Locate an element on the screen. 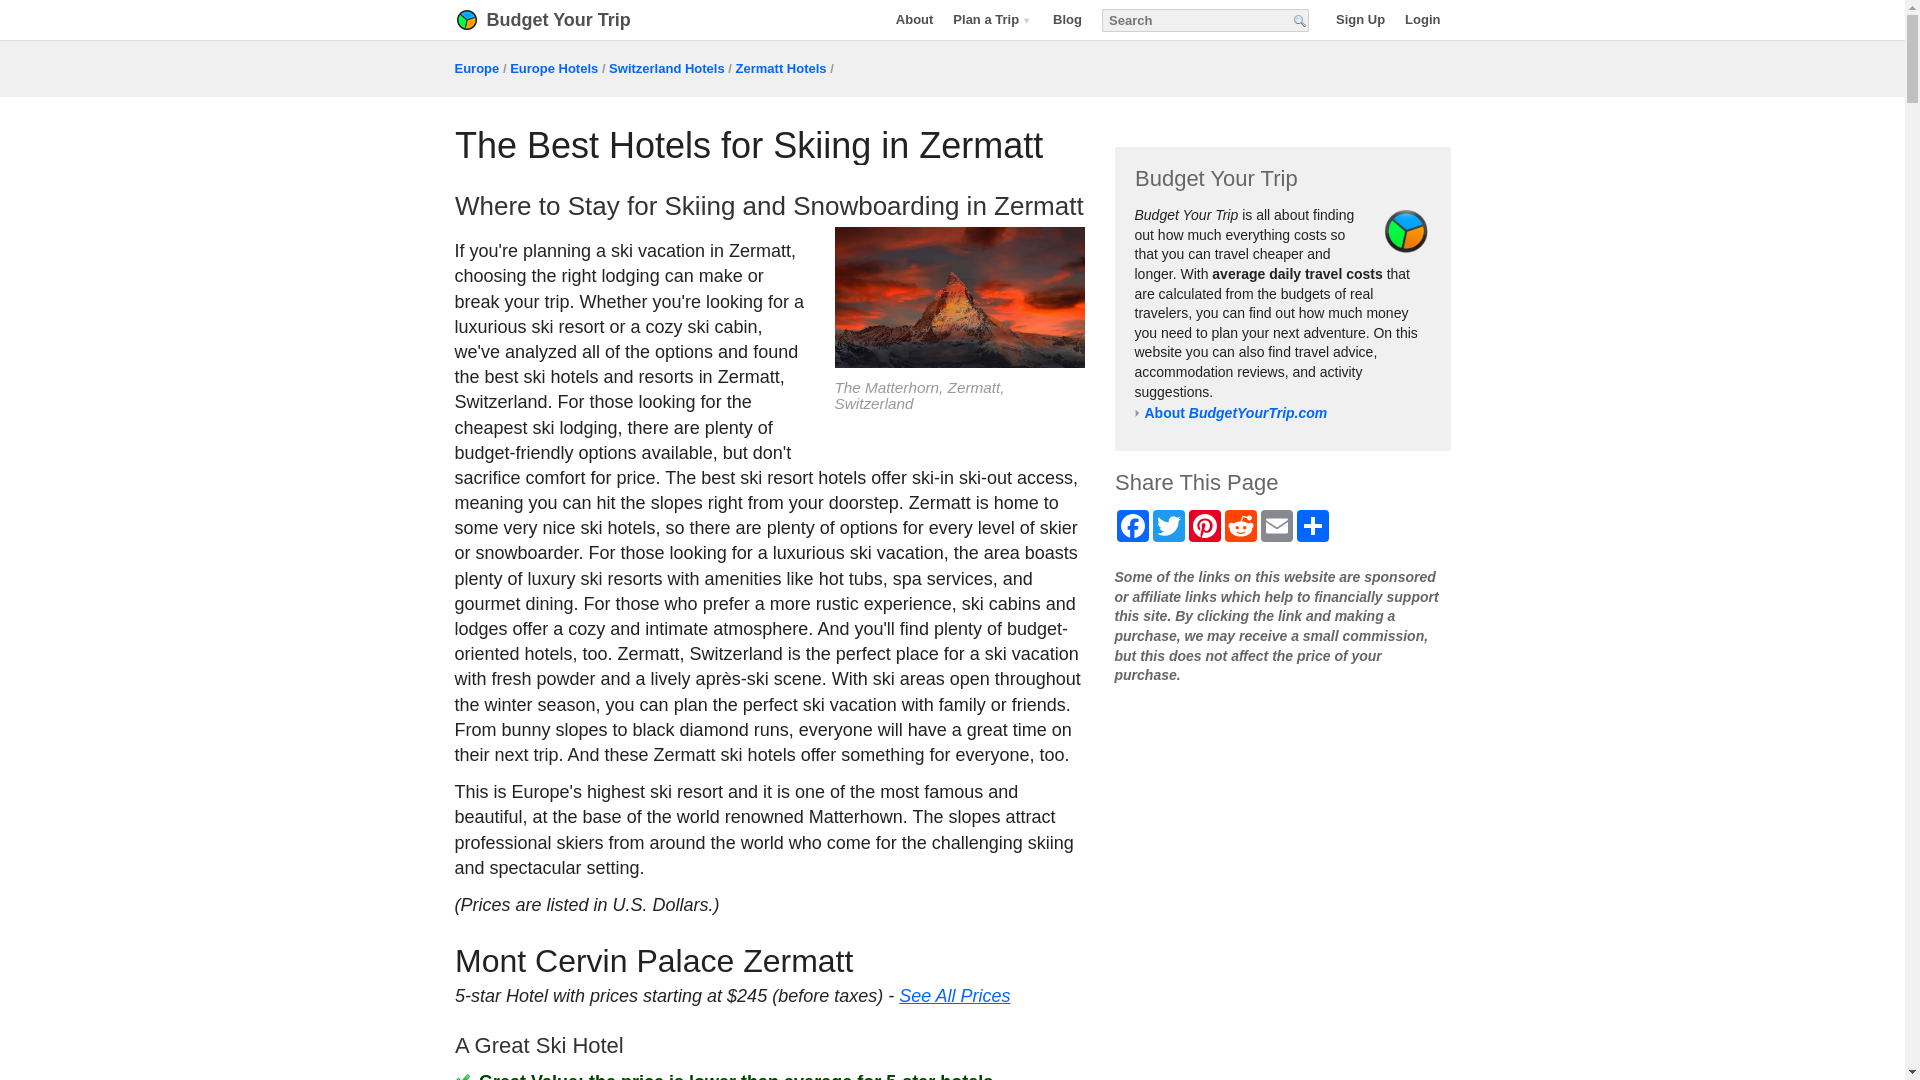  Sign Up is located at coordinates (1360, 19).